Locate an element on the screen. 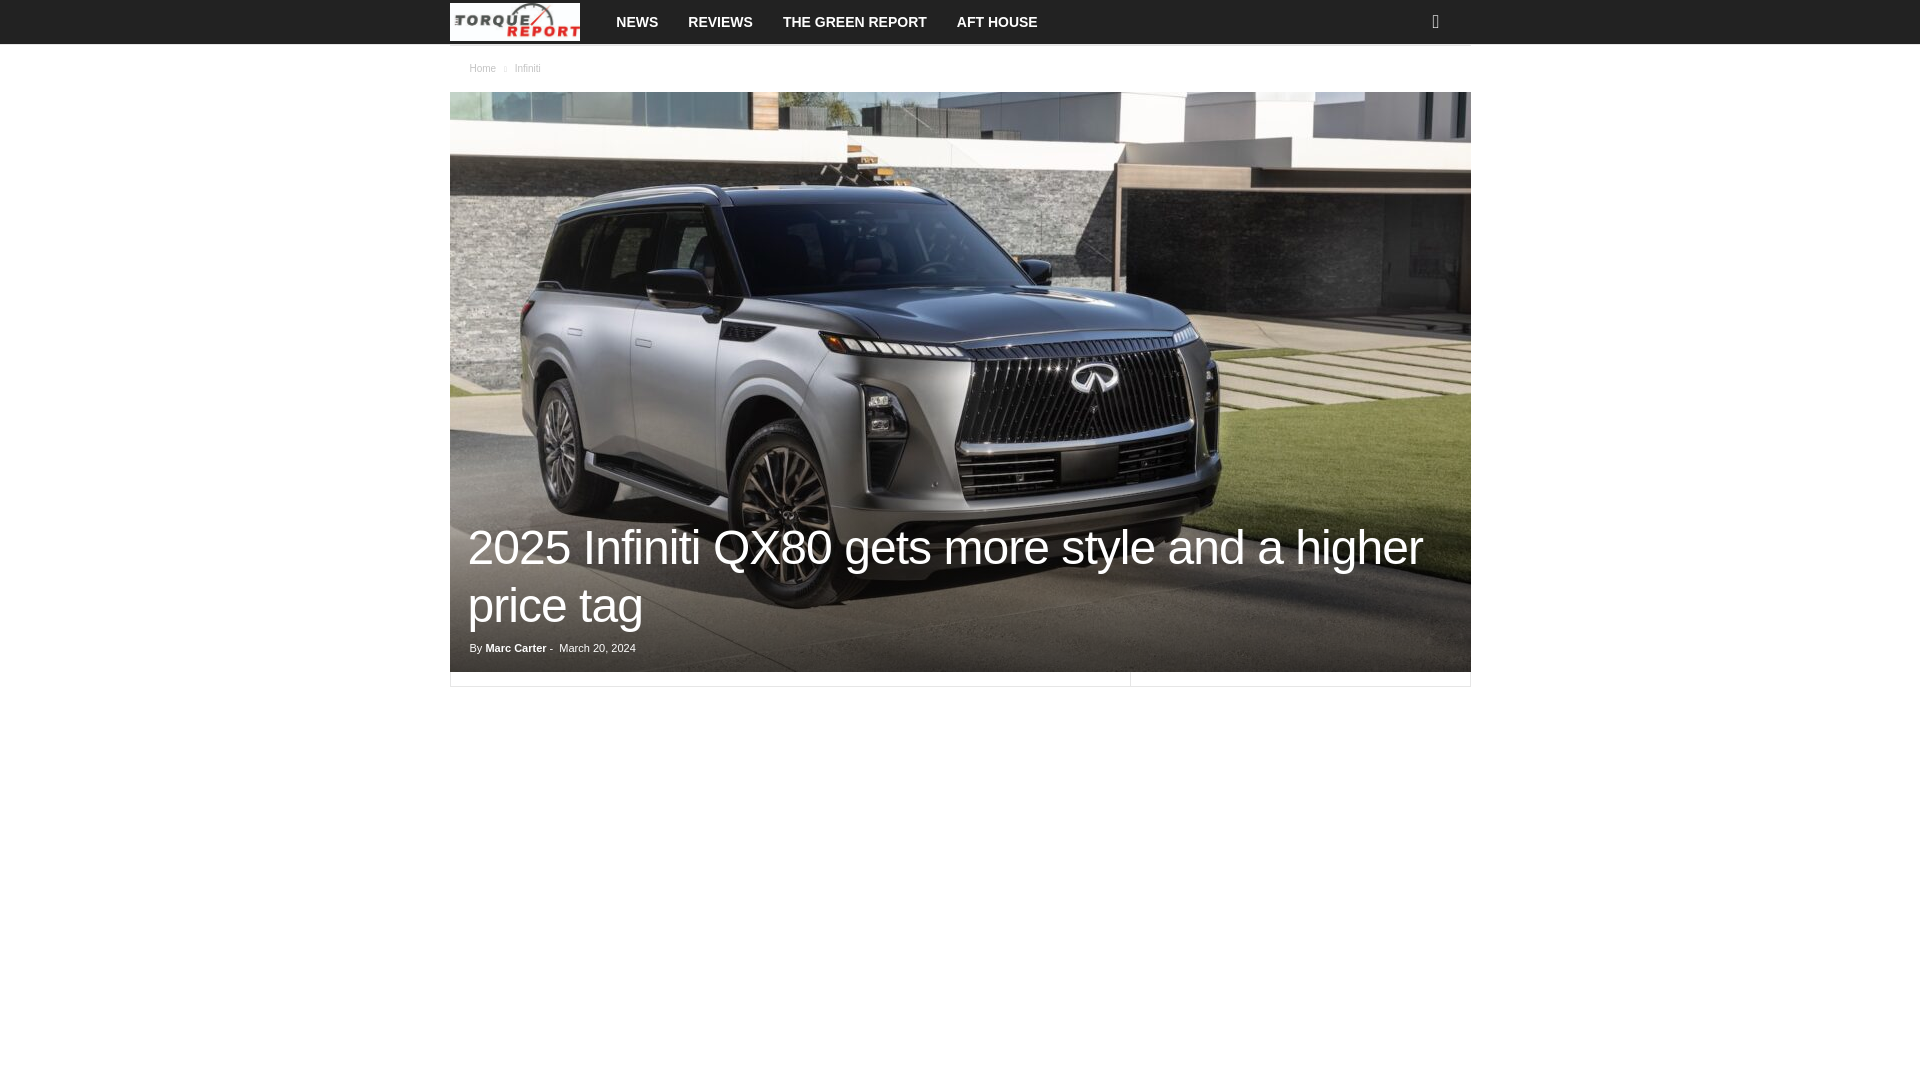 The width and height of the screenshot is (1920, 1080). The Torque Report is located at coordinates (526, 22).